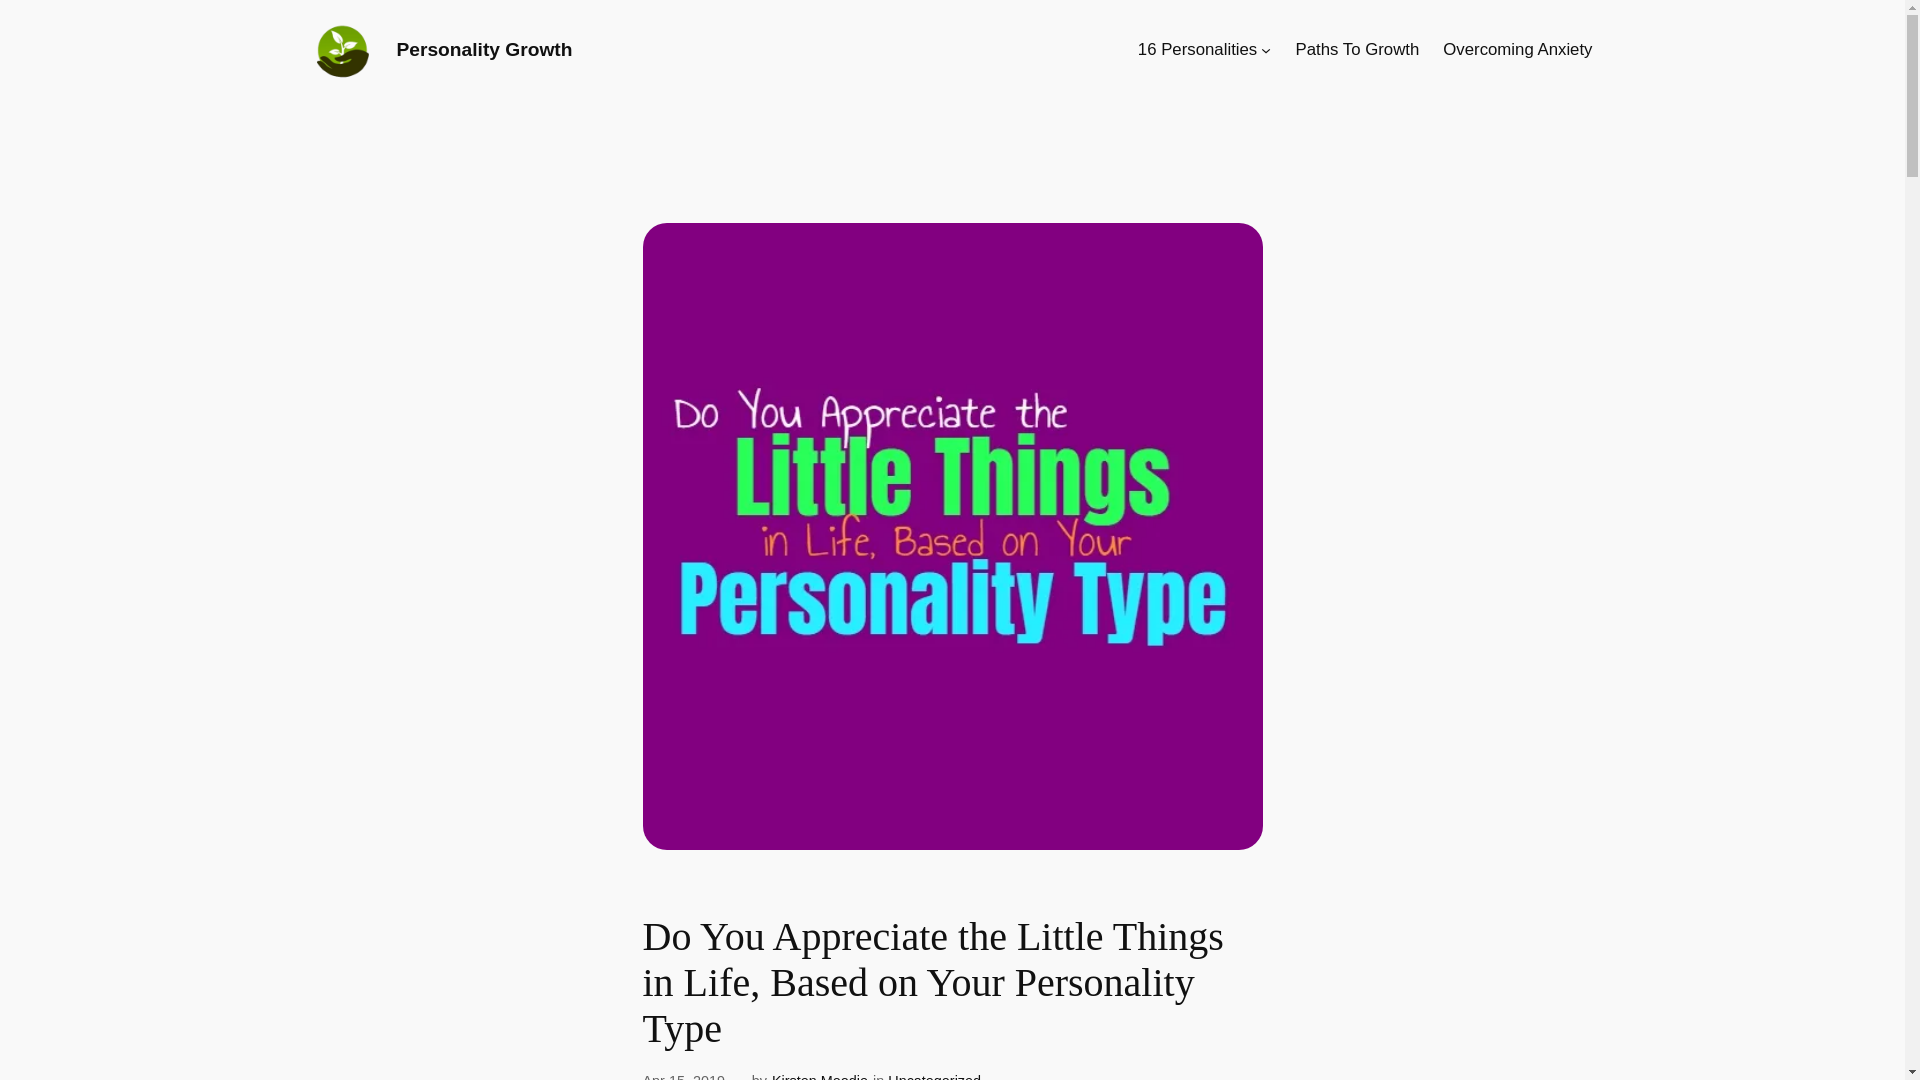 This screenshot has height=1080, width=1920. Describe the element at coordinates (1517, 49) in the screenshot. I see `Overcoming Anxiety` at that location.